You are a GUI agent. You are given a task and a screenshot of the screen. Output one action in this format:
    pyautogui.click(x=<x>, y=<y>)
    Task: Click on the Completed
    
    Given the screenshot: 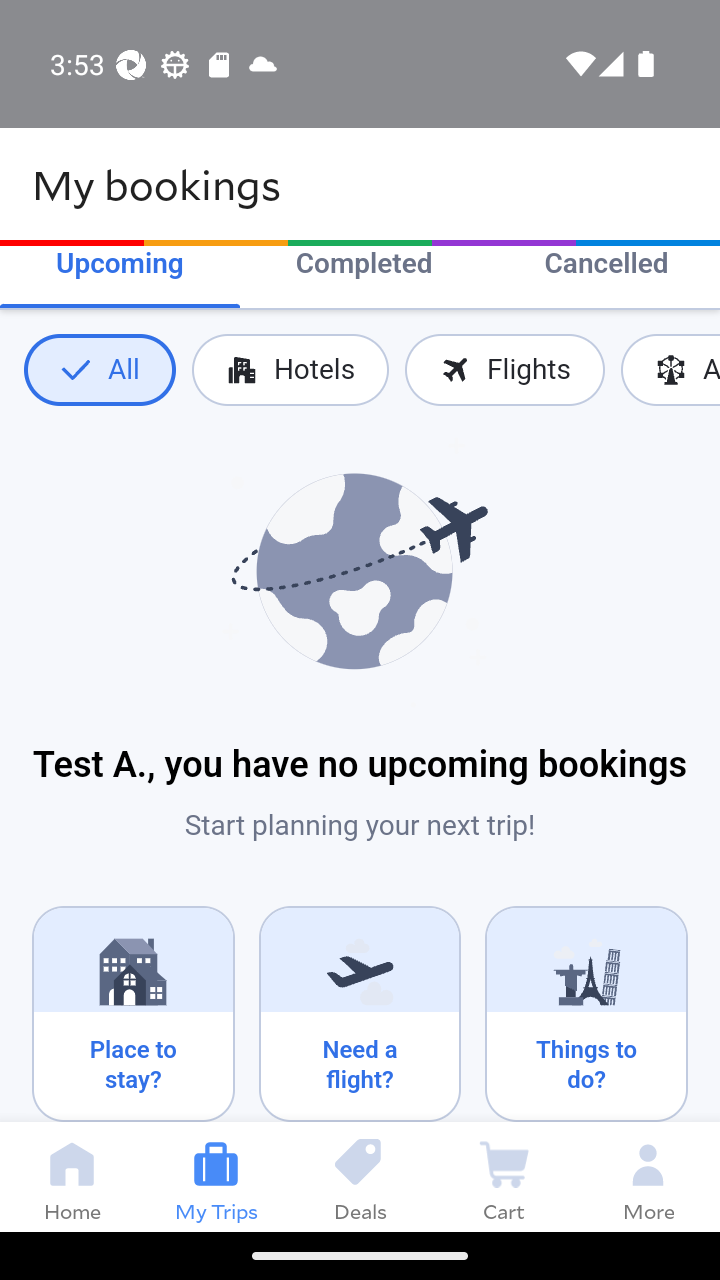 What is the action you would take?
    pyautogui.click(x=364, y=266)
    